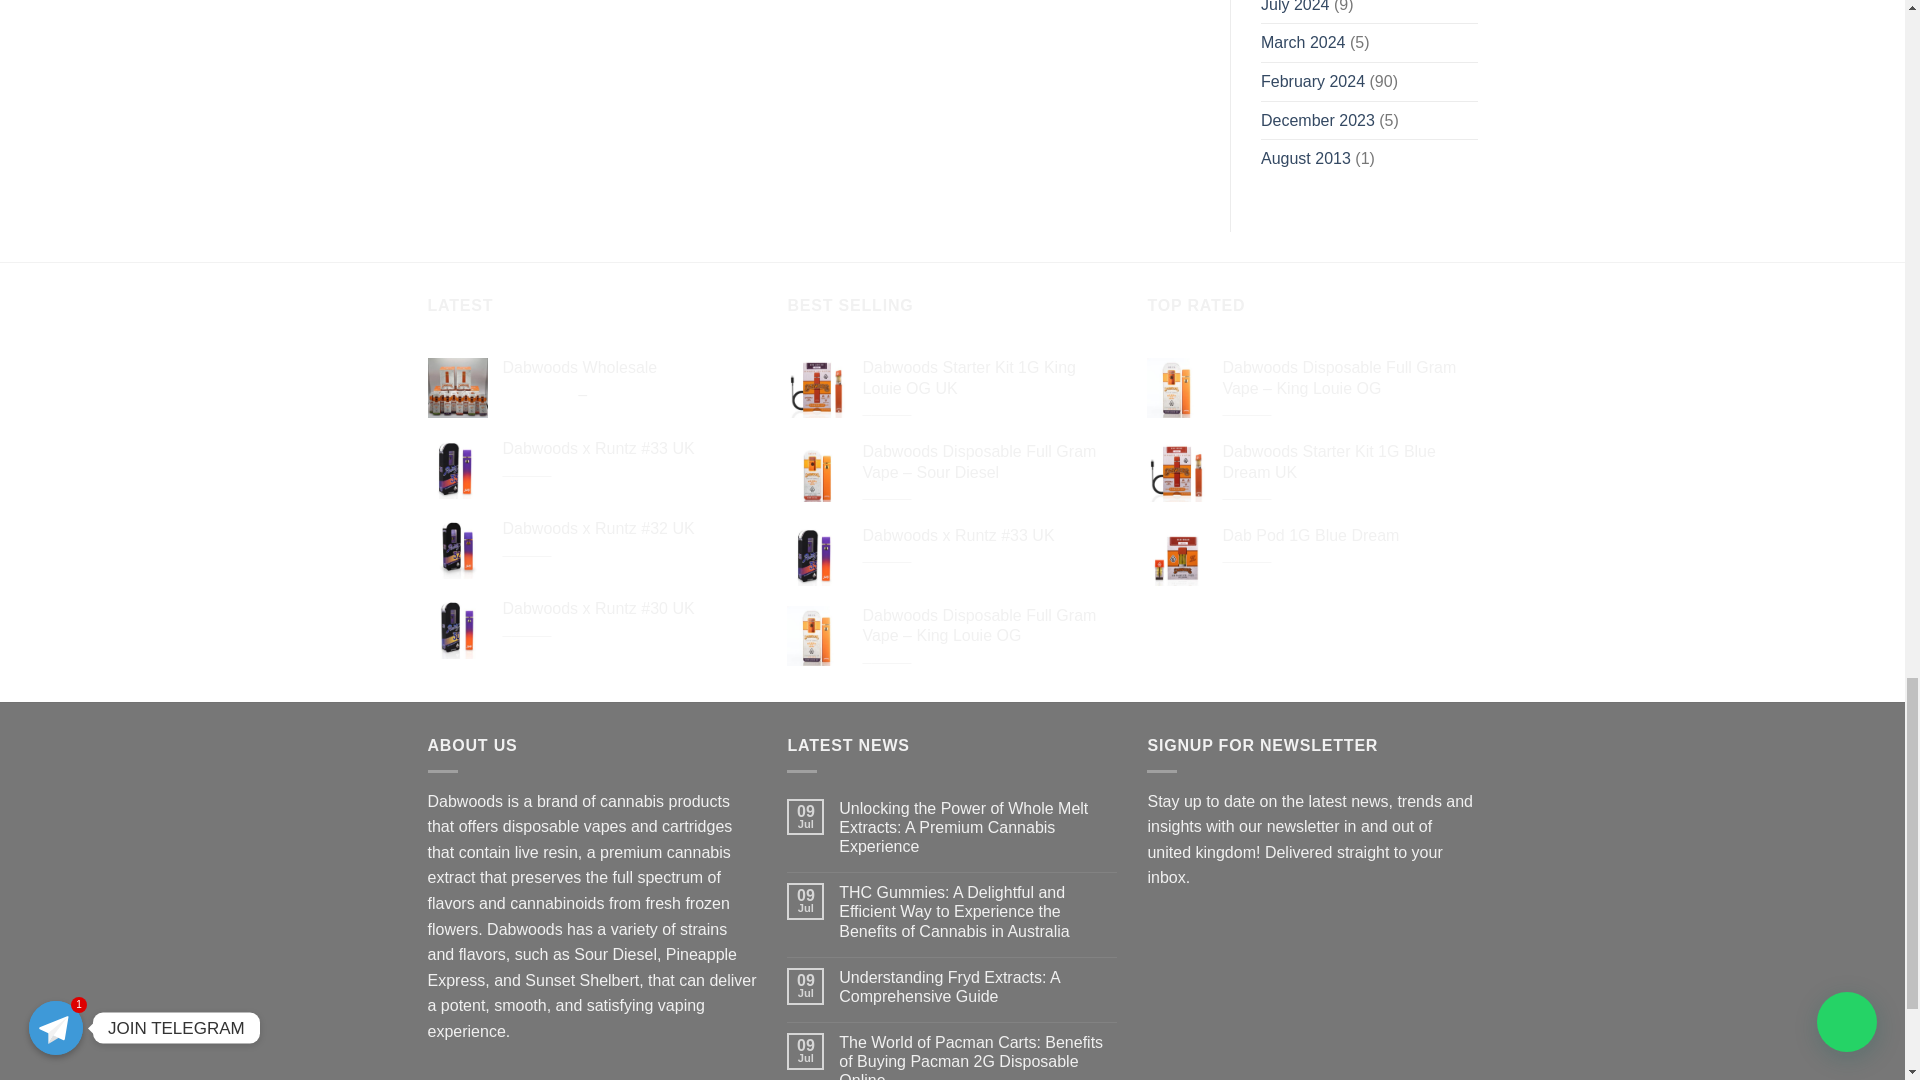 The height and width of the screenshot is (1080, 1920). I want to click on Understanding Fryd Extracts: A Comprehensive Guide, so click(978, 986).